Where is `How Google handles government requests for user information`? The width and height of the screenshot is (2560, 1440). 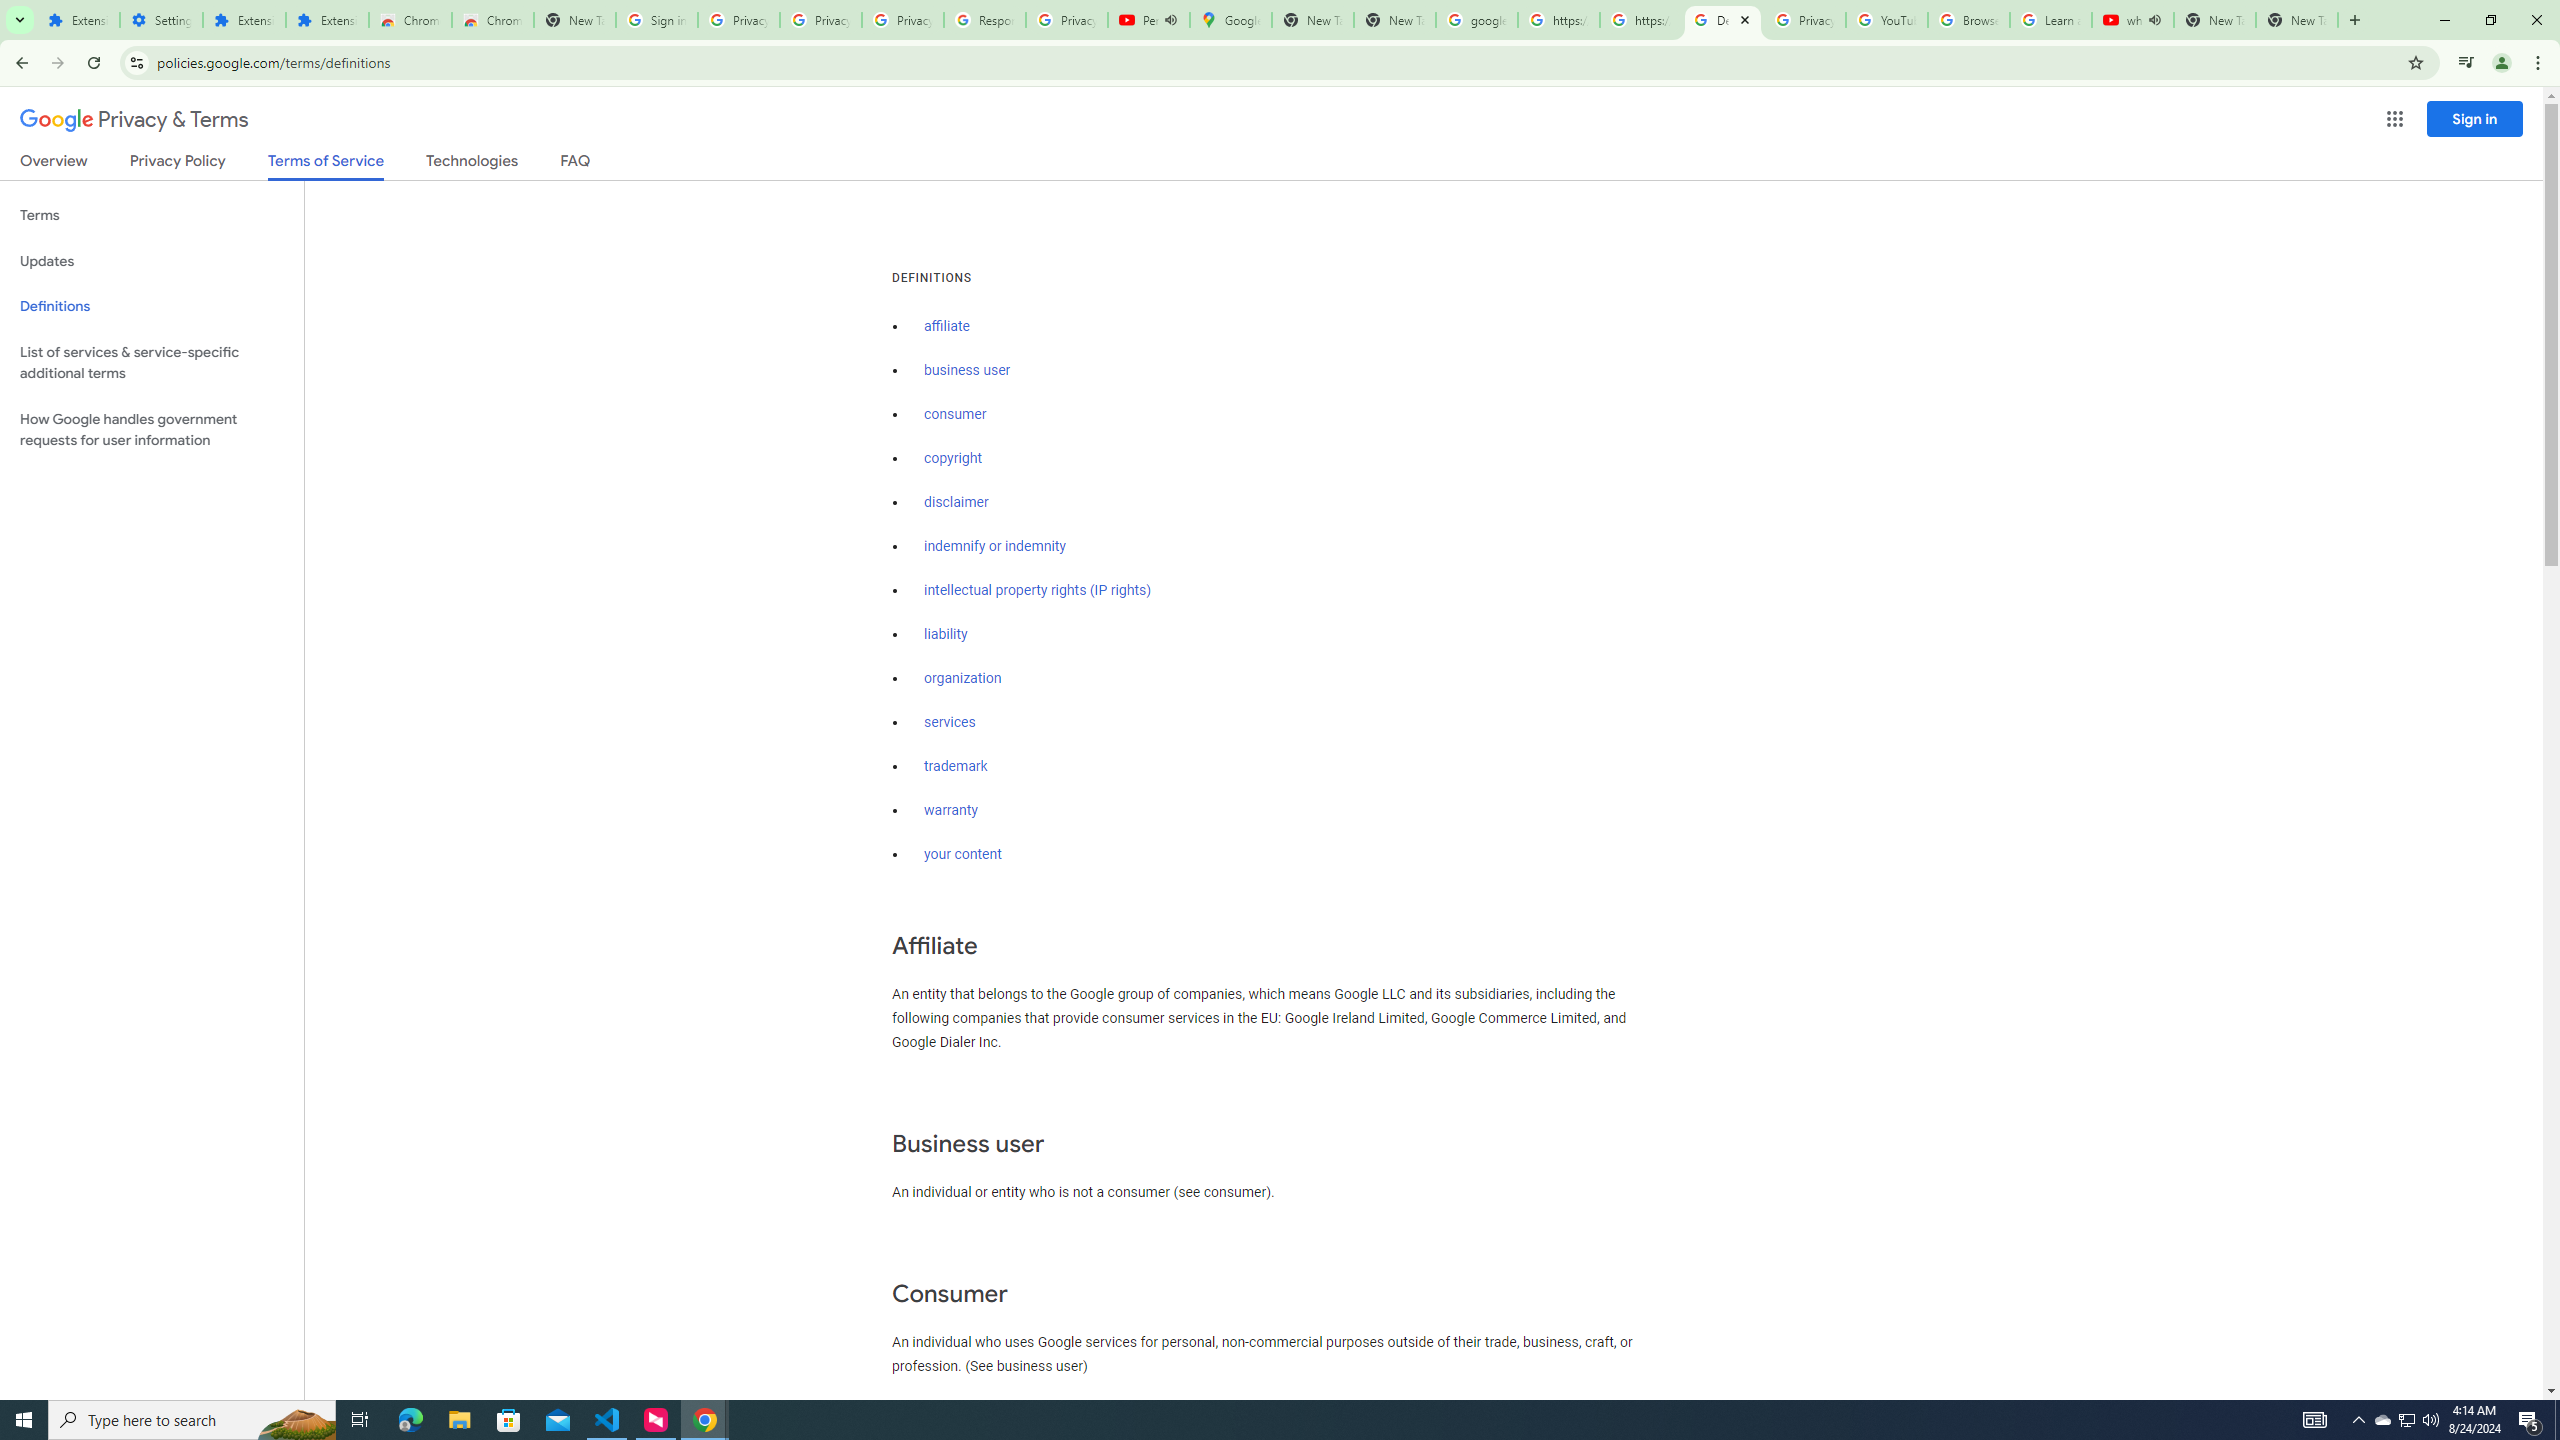 How Google handles government requests for user information is located at coordinates (152, 430).